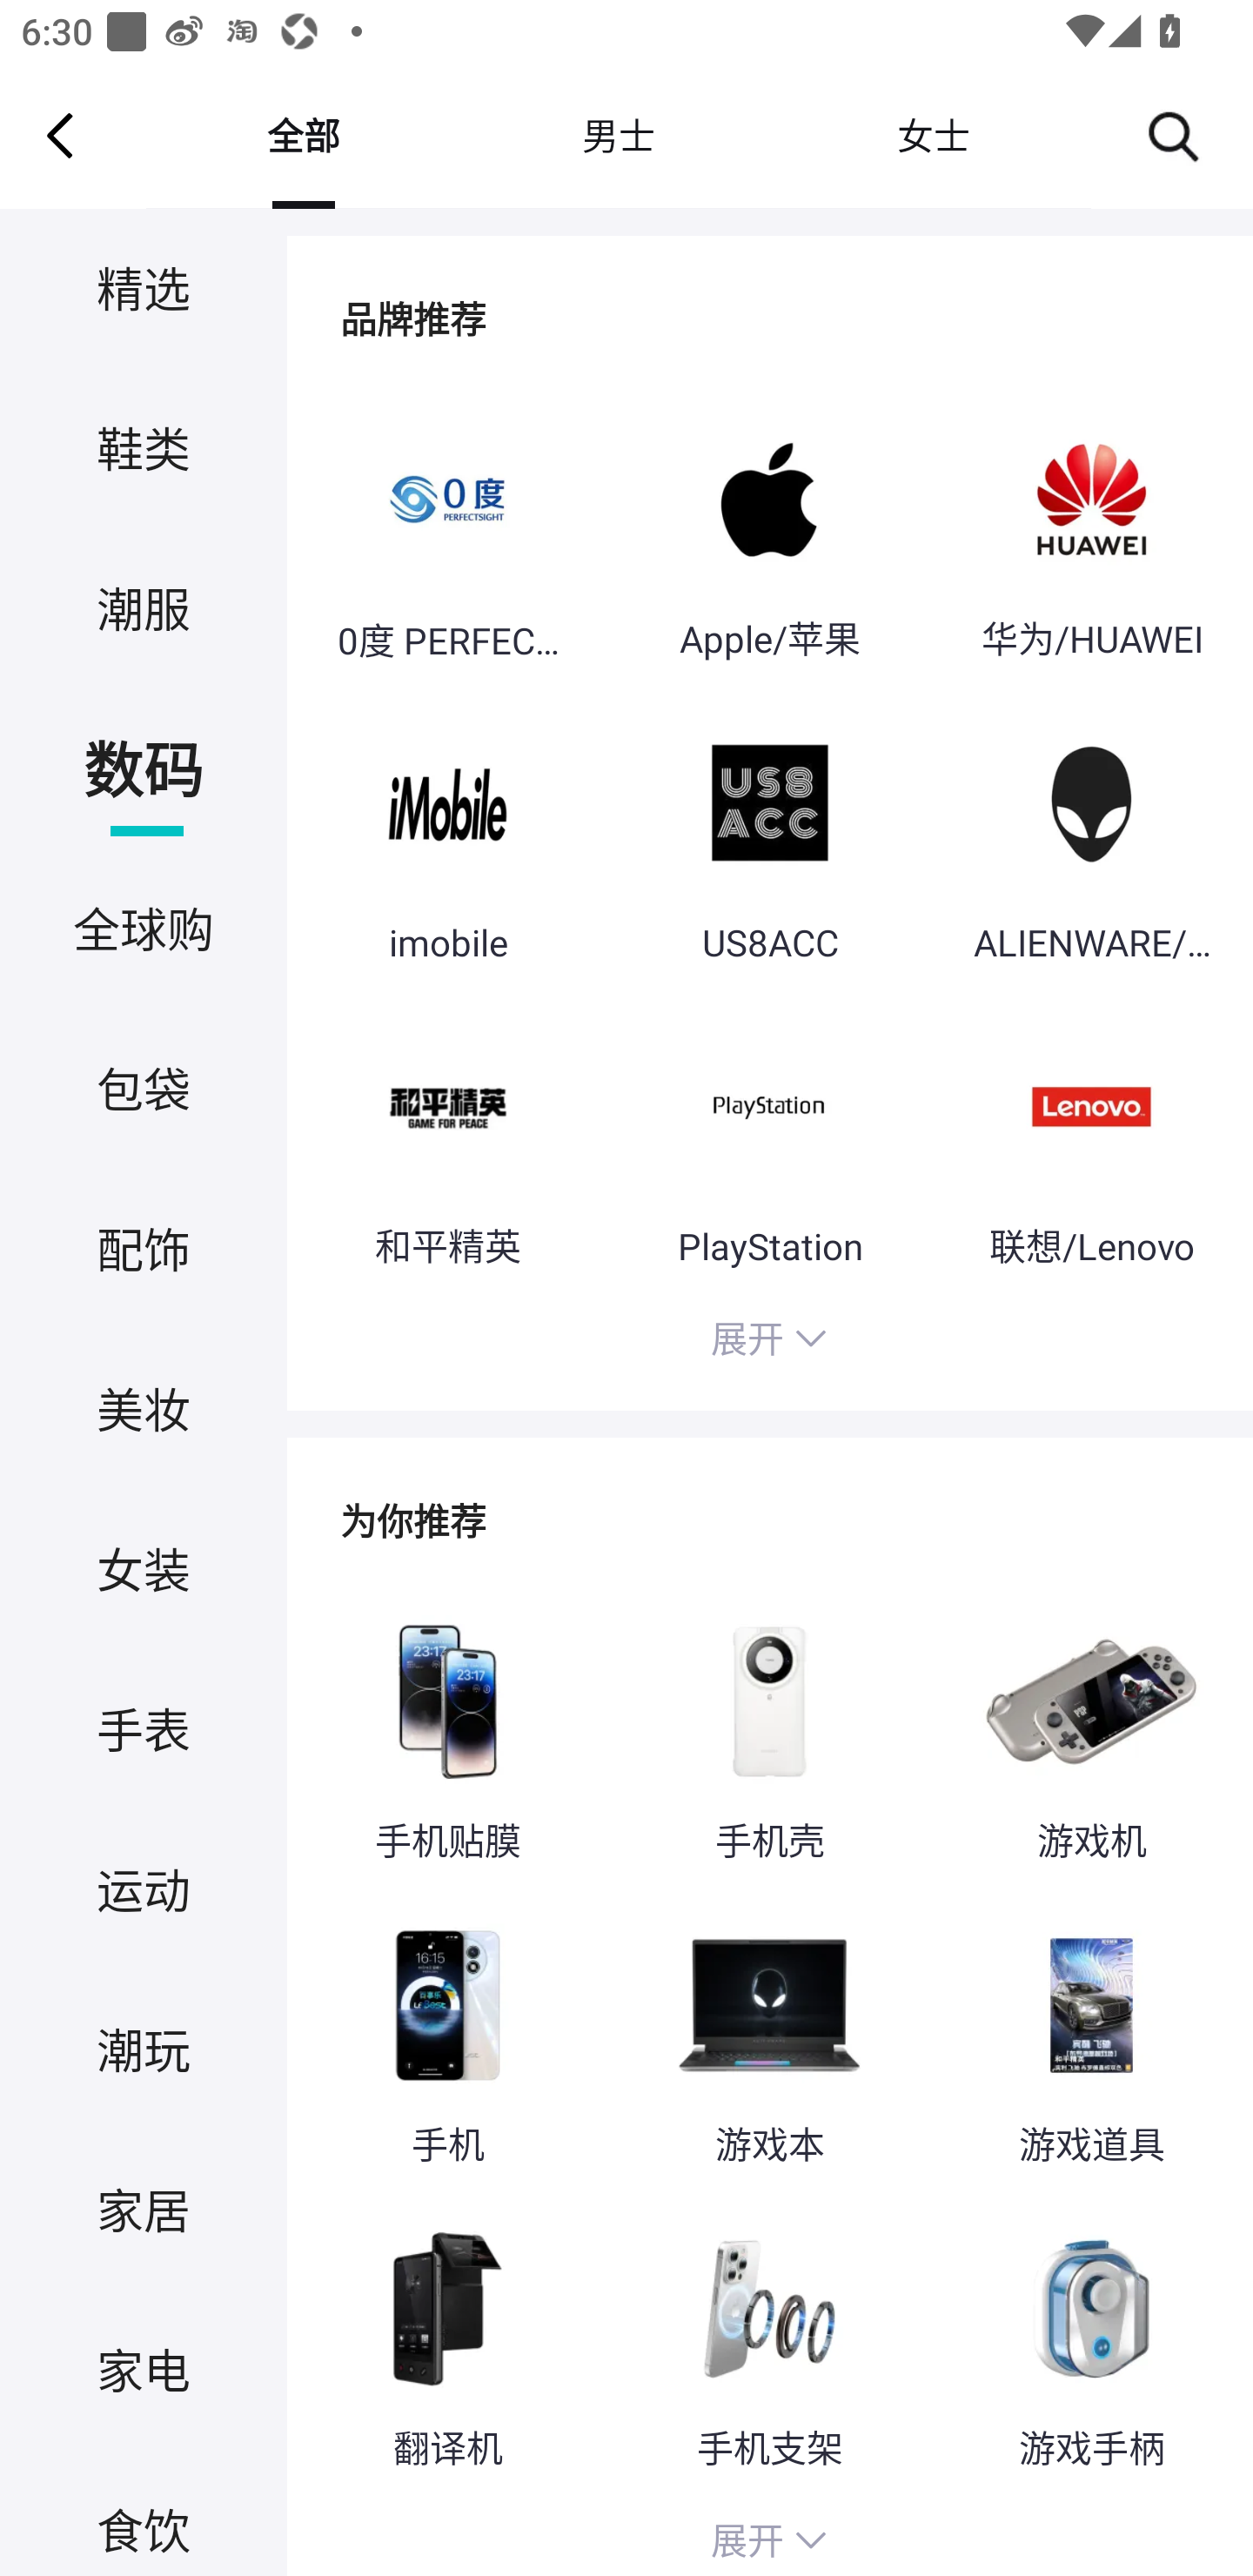 The height and width of the screenshot is (2576, 1253). I want to click on 翻译机, so click(447, 2344).